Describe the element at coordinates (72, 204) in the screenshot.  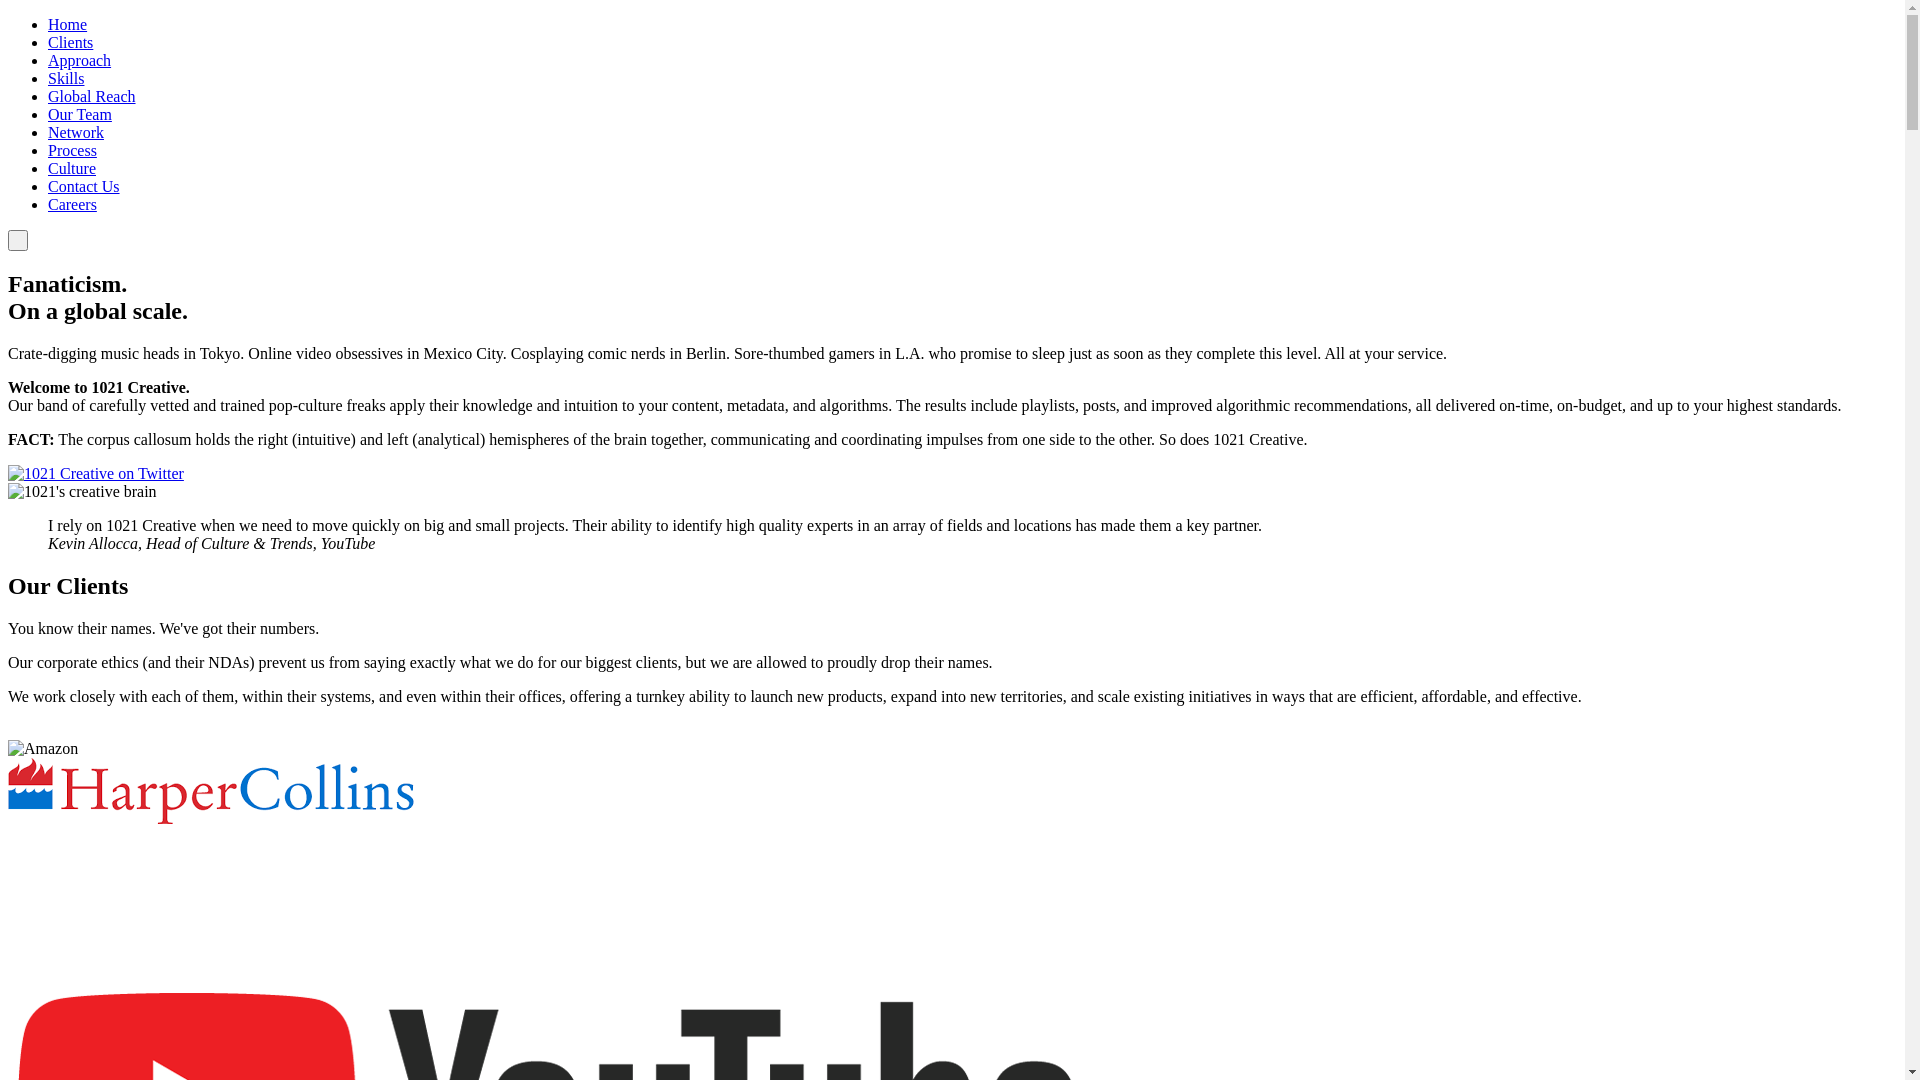
I see `Careers` at that location.